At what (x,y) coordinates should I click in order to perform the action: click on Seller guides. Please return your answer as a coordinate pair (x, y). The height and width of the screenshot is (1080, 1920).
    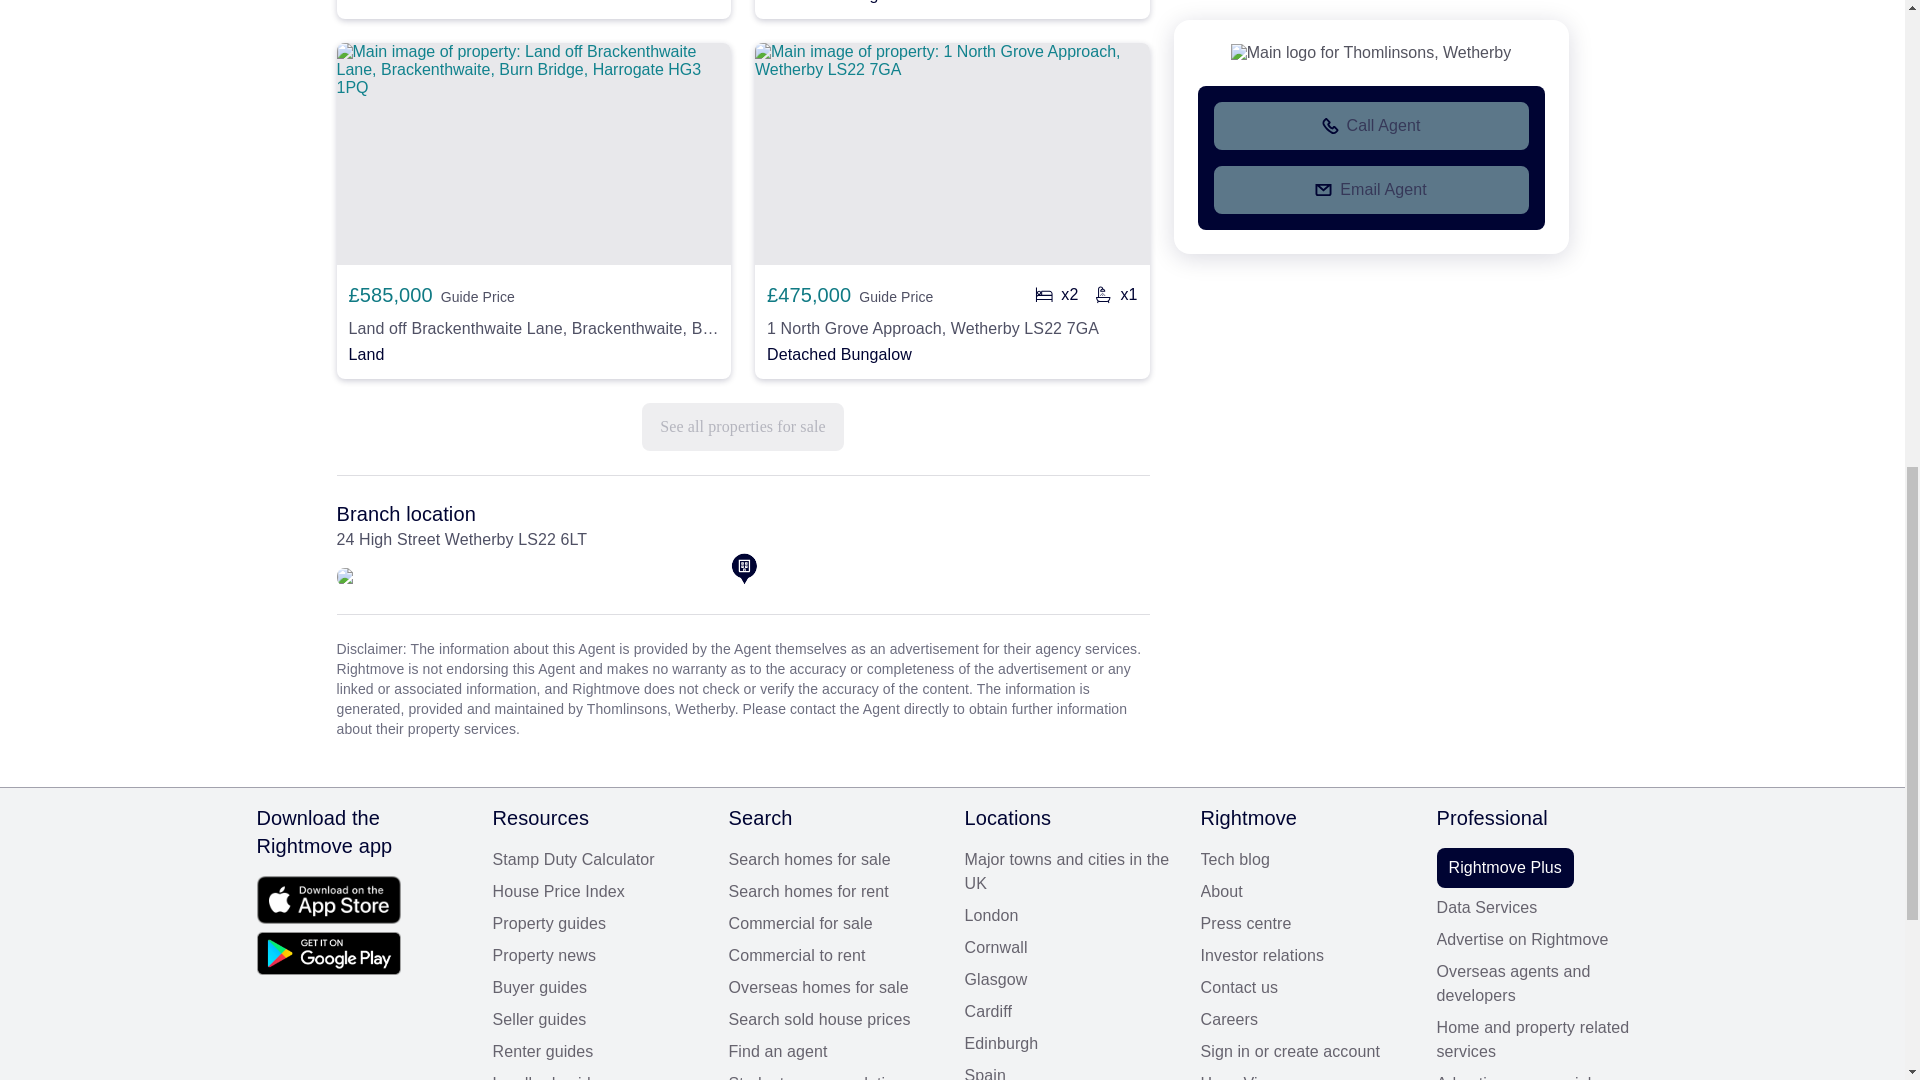
    Looking at the image, I should click on (598, 1020).